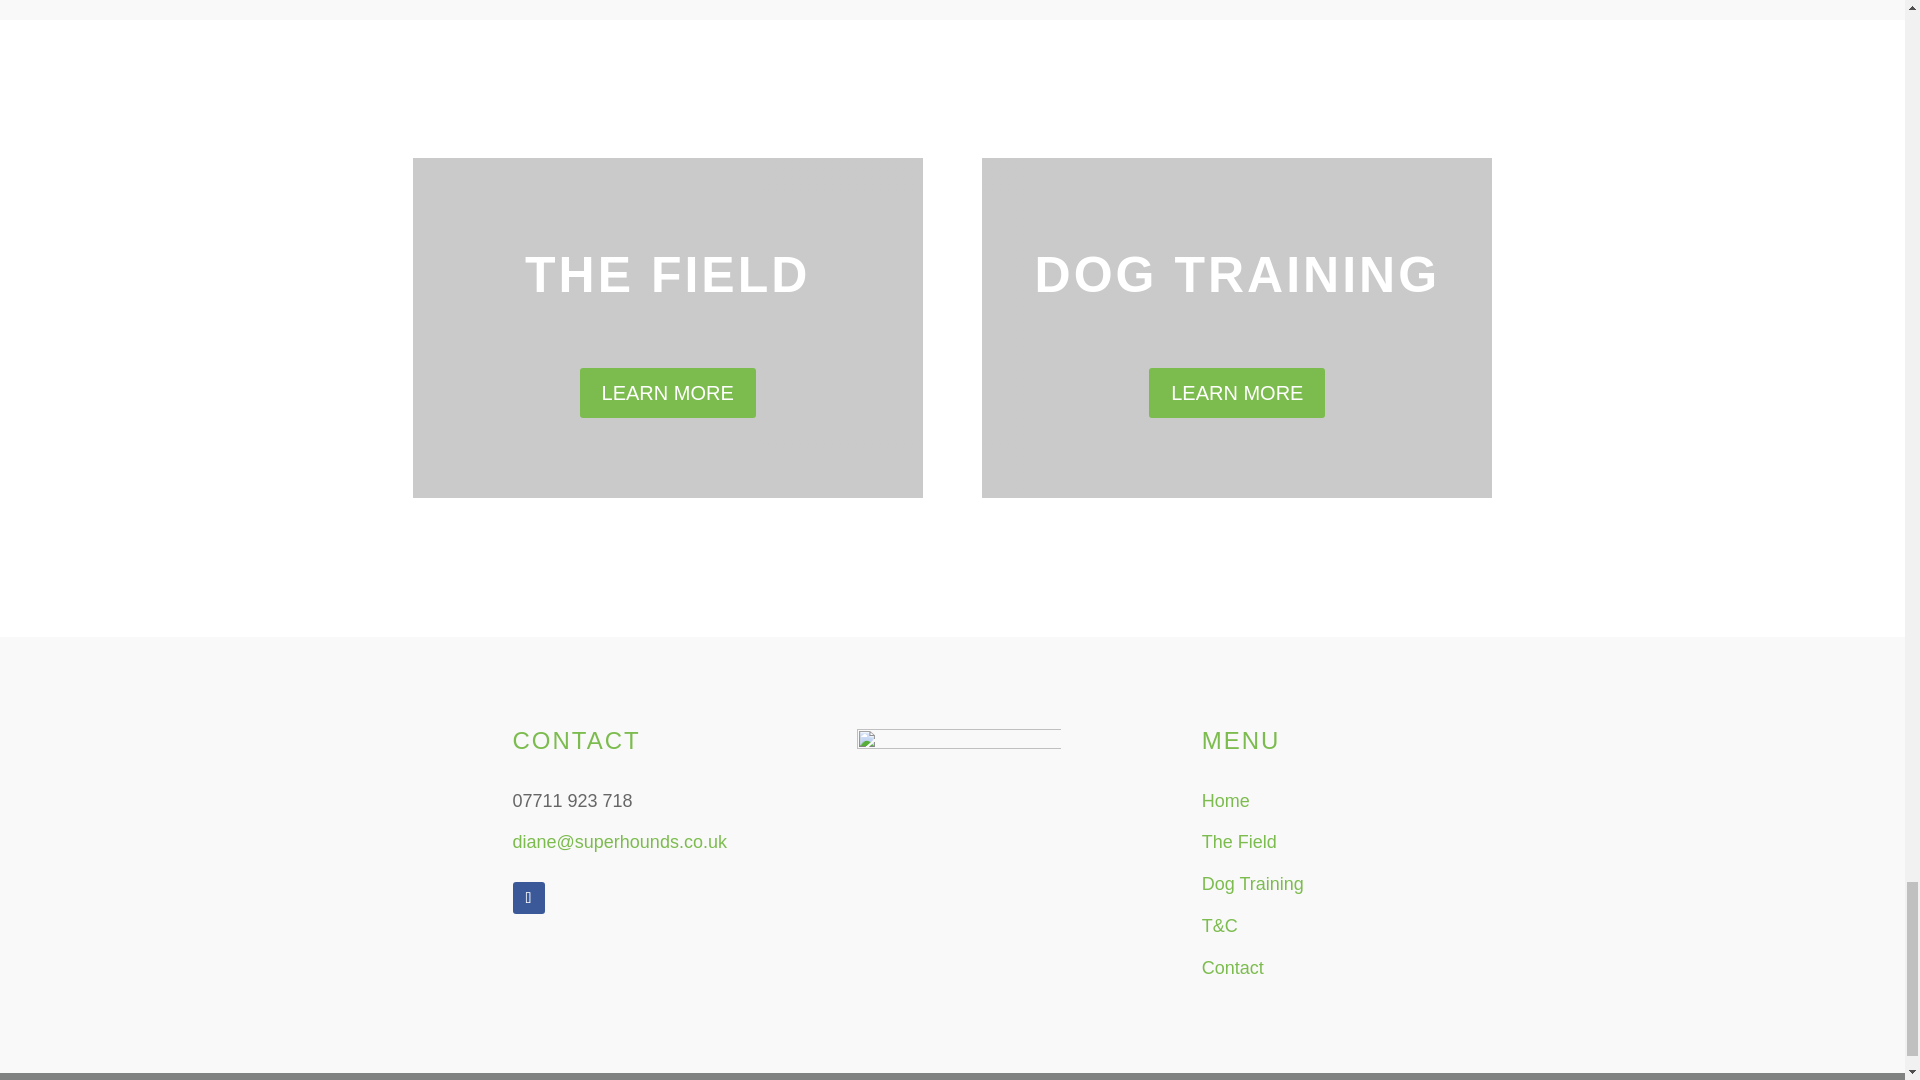 Image resolution: width=1920 pixels, height=1080 pixels. What do you see at coordinates (1225, 800) in the screenshot?
I see `Home` at bounding box center [1225, 800].